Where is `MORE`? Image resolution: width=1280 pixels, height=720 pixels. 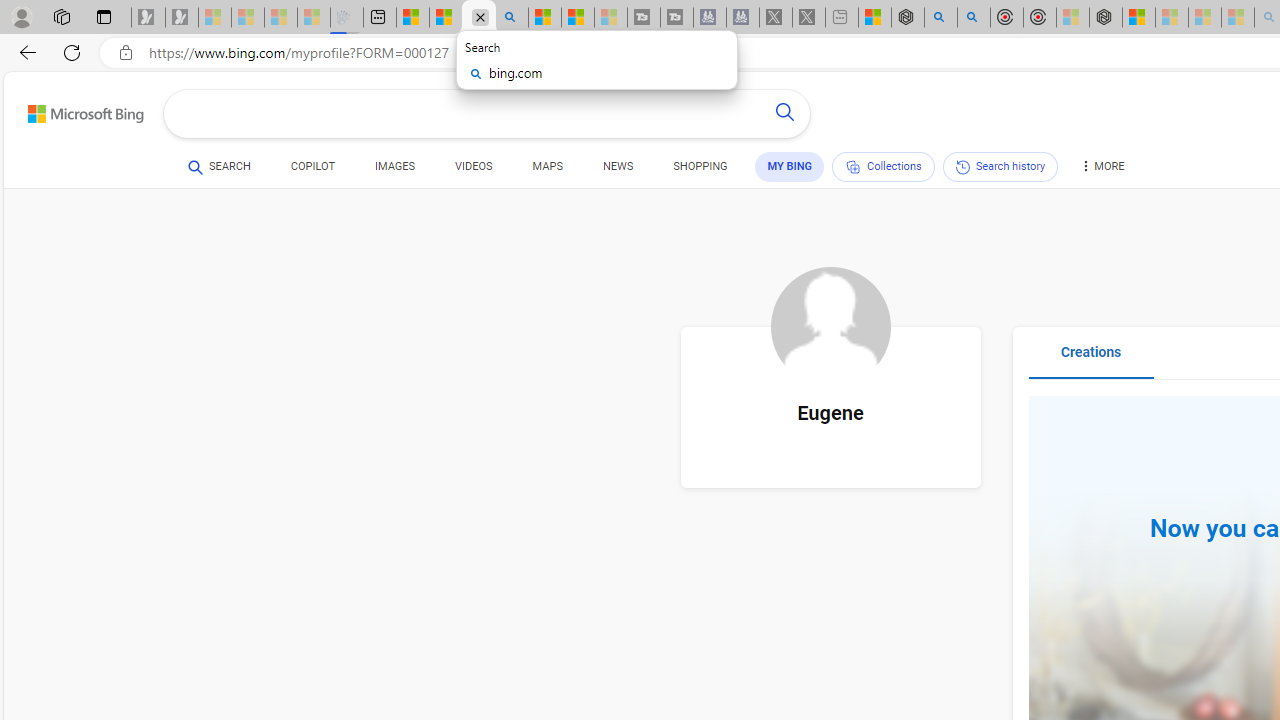
MORE is located at coordinates (1101, 170).